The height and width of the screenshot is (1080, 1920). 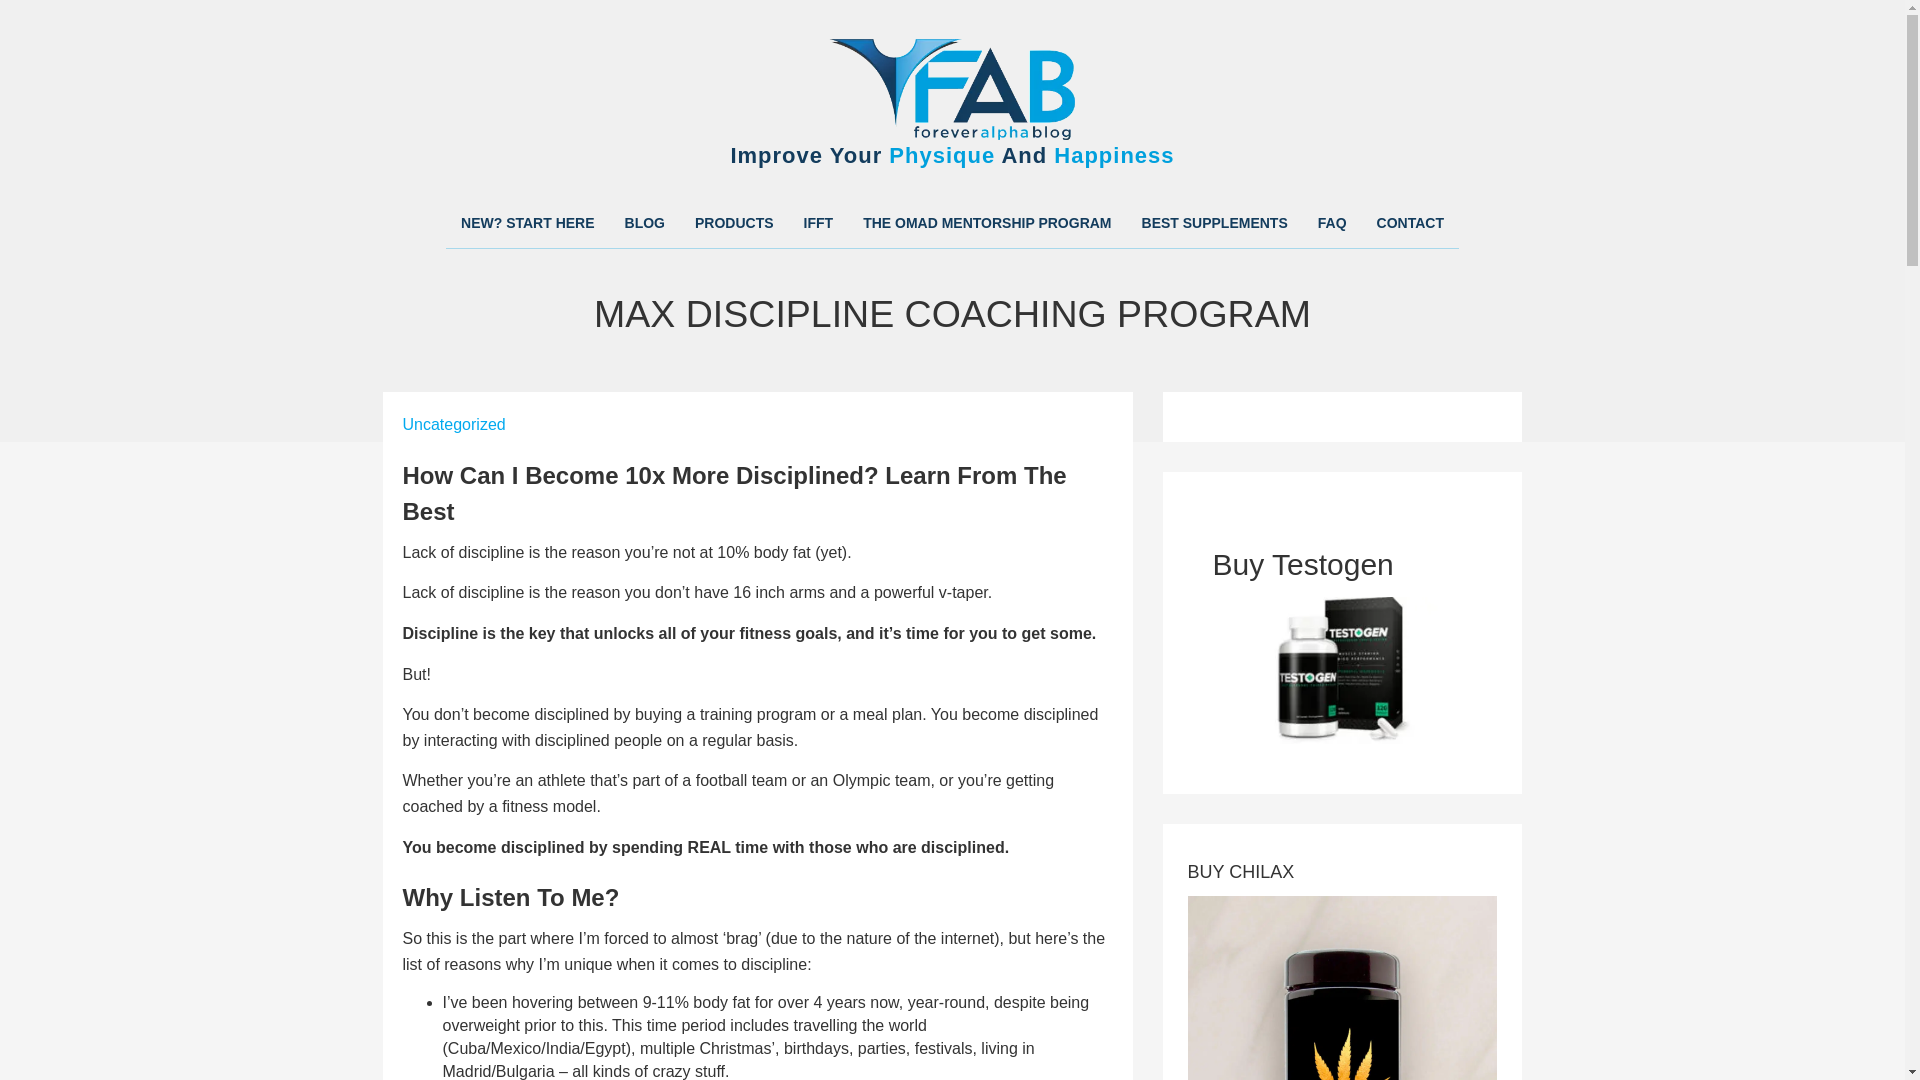 What do you see at coordinates (644, 222) in the screenshot?
I see `BLOG` at bounding box center [644, 222].